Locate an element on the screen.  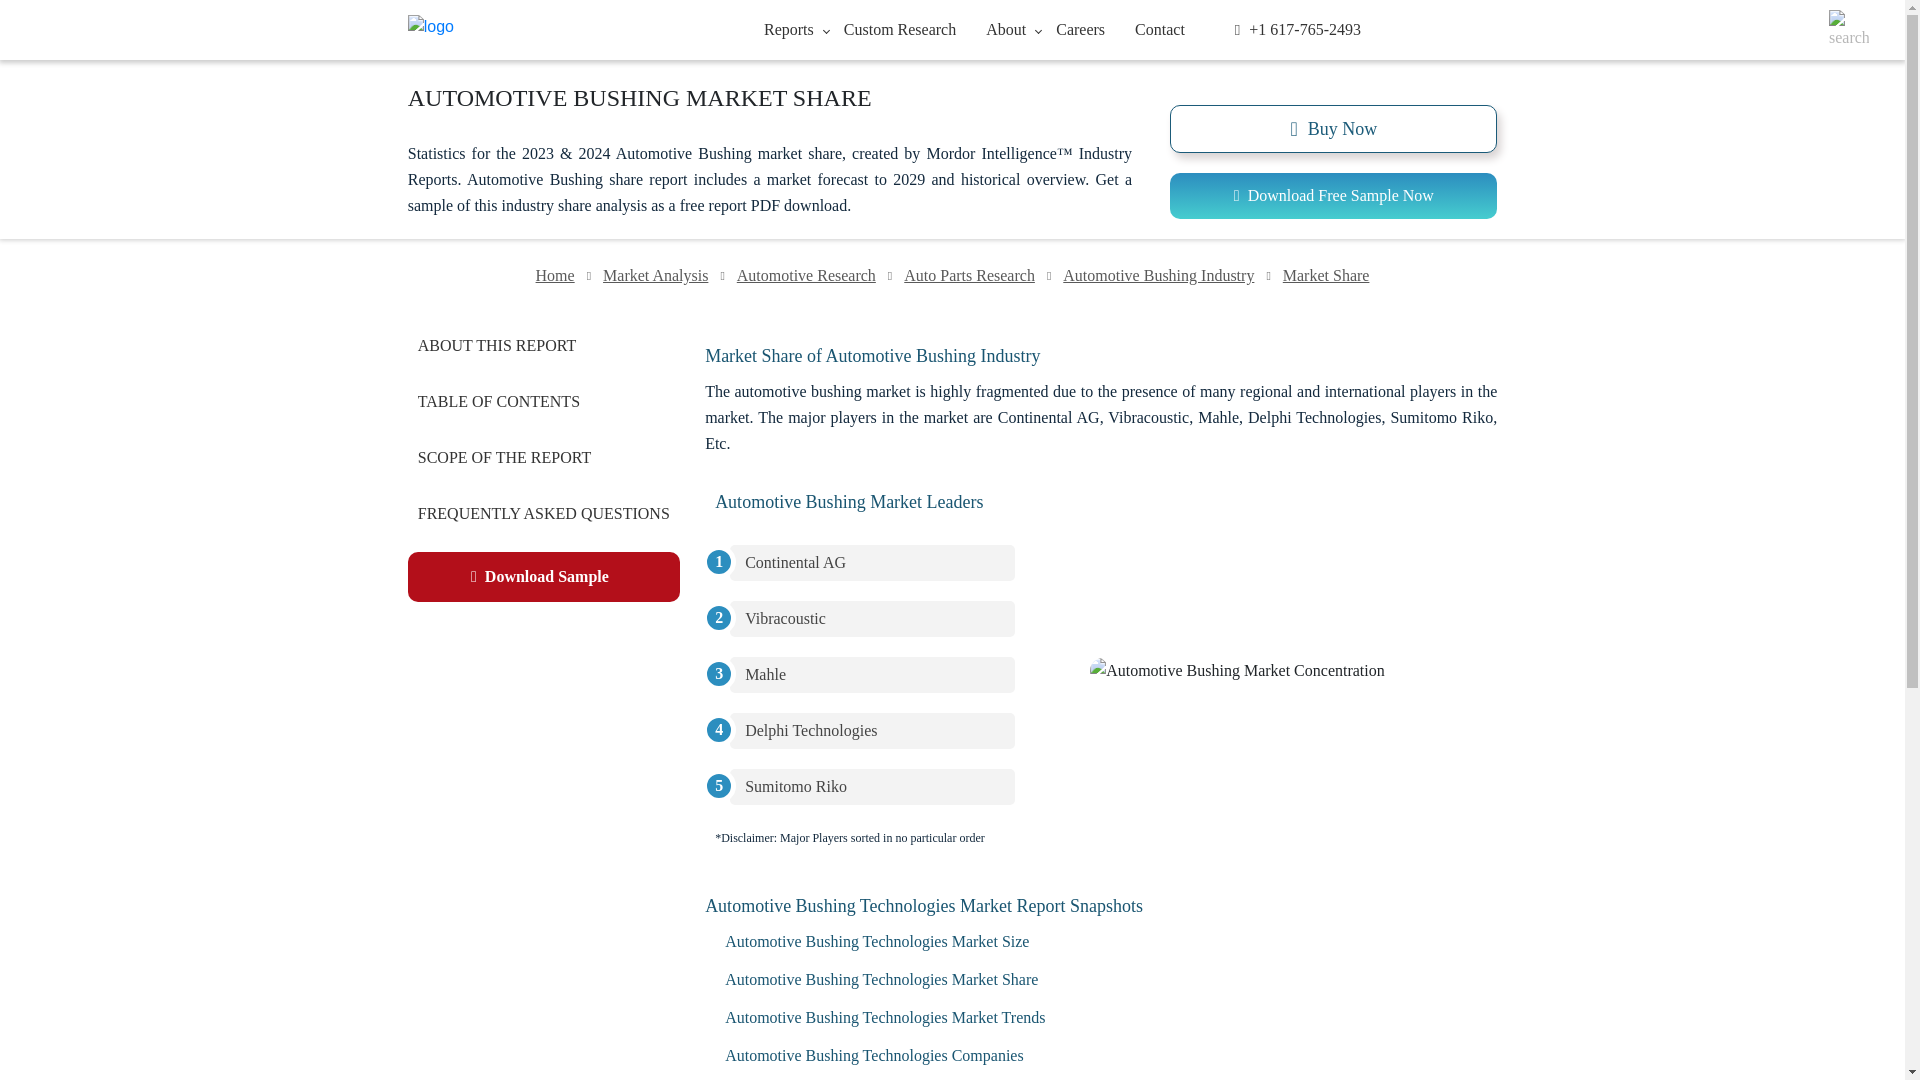
Careers is located at coordinates (1080, 28).